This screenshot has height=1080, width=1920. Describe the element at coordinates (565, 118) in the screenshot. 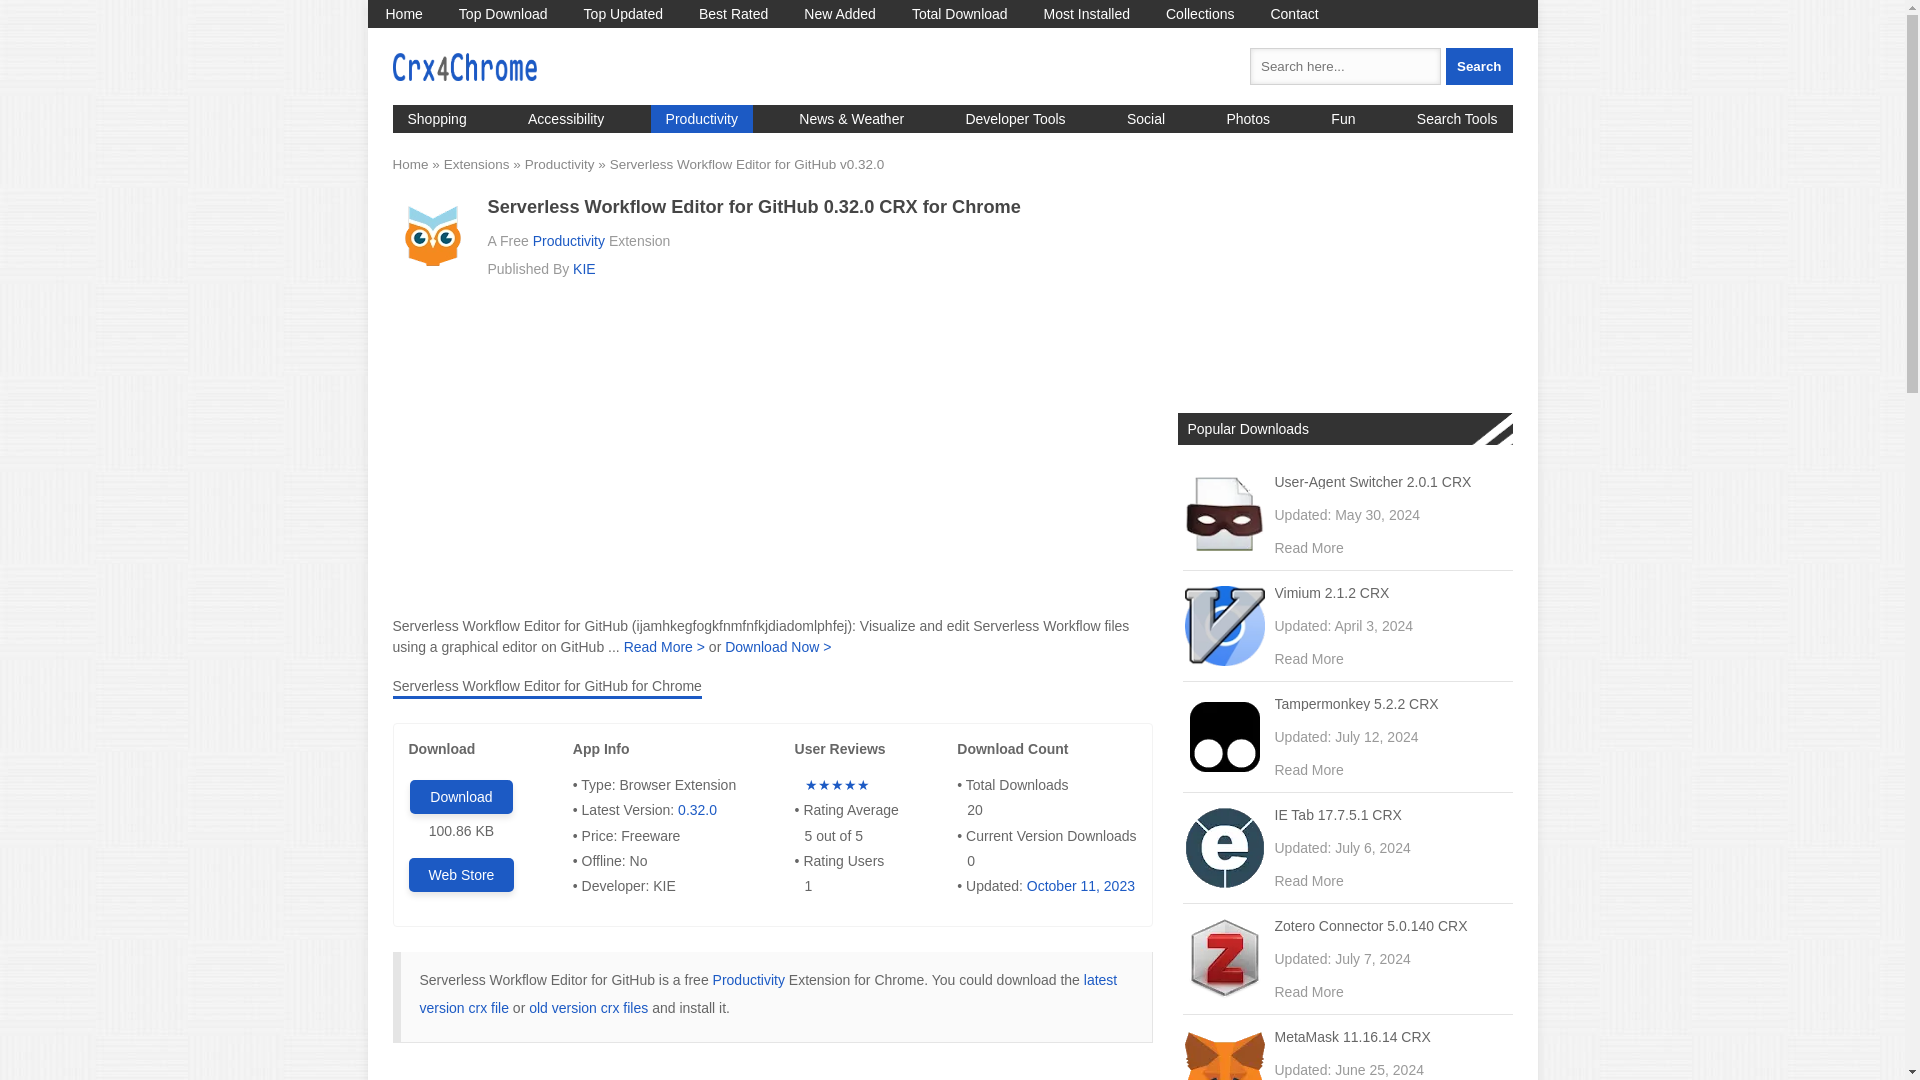

I see `Accessibility` at that location.